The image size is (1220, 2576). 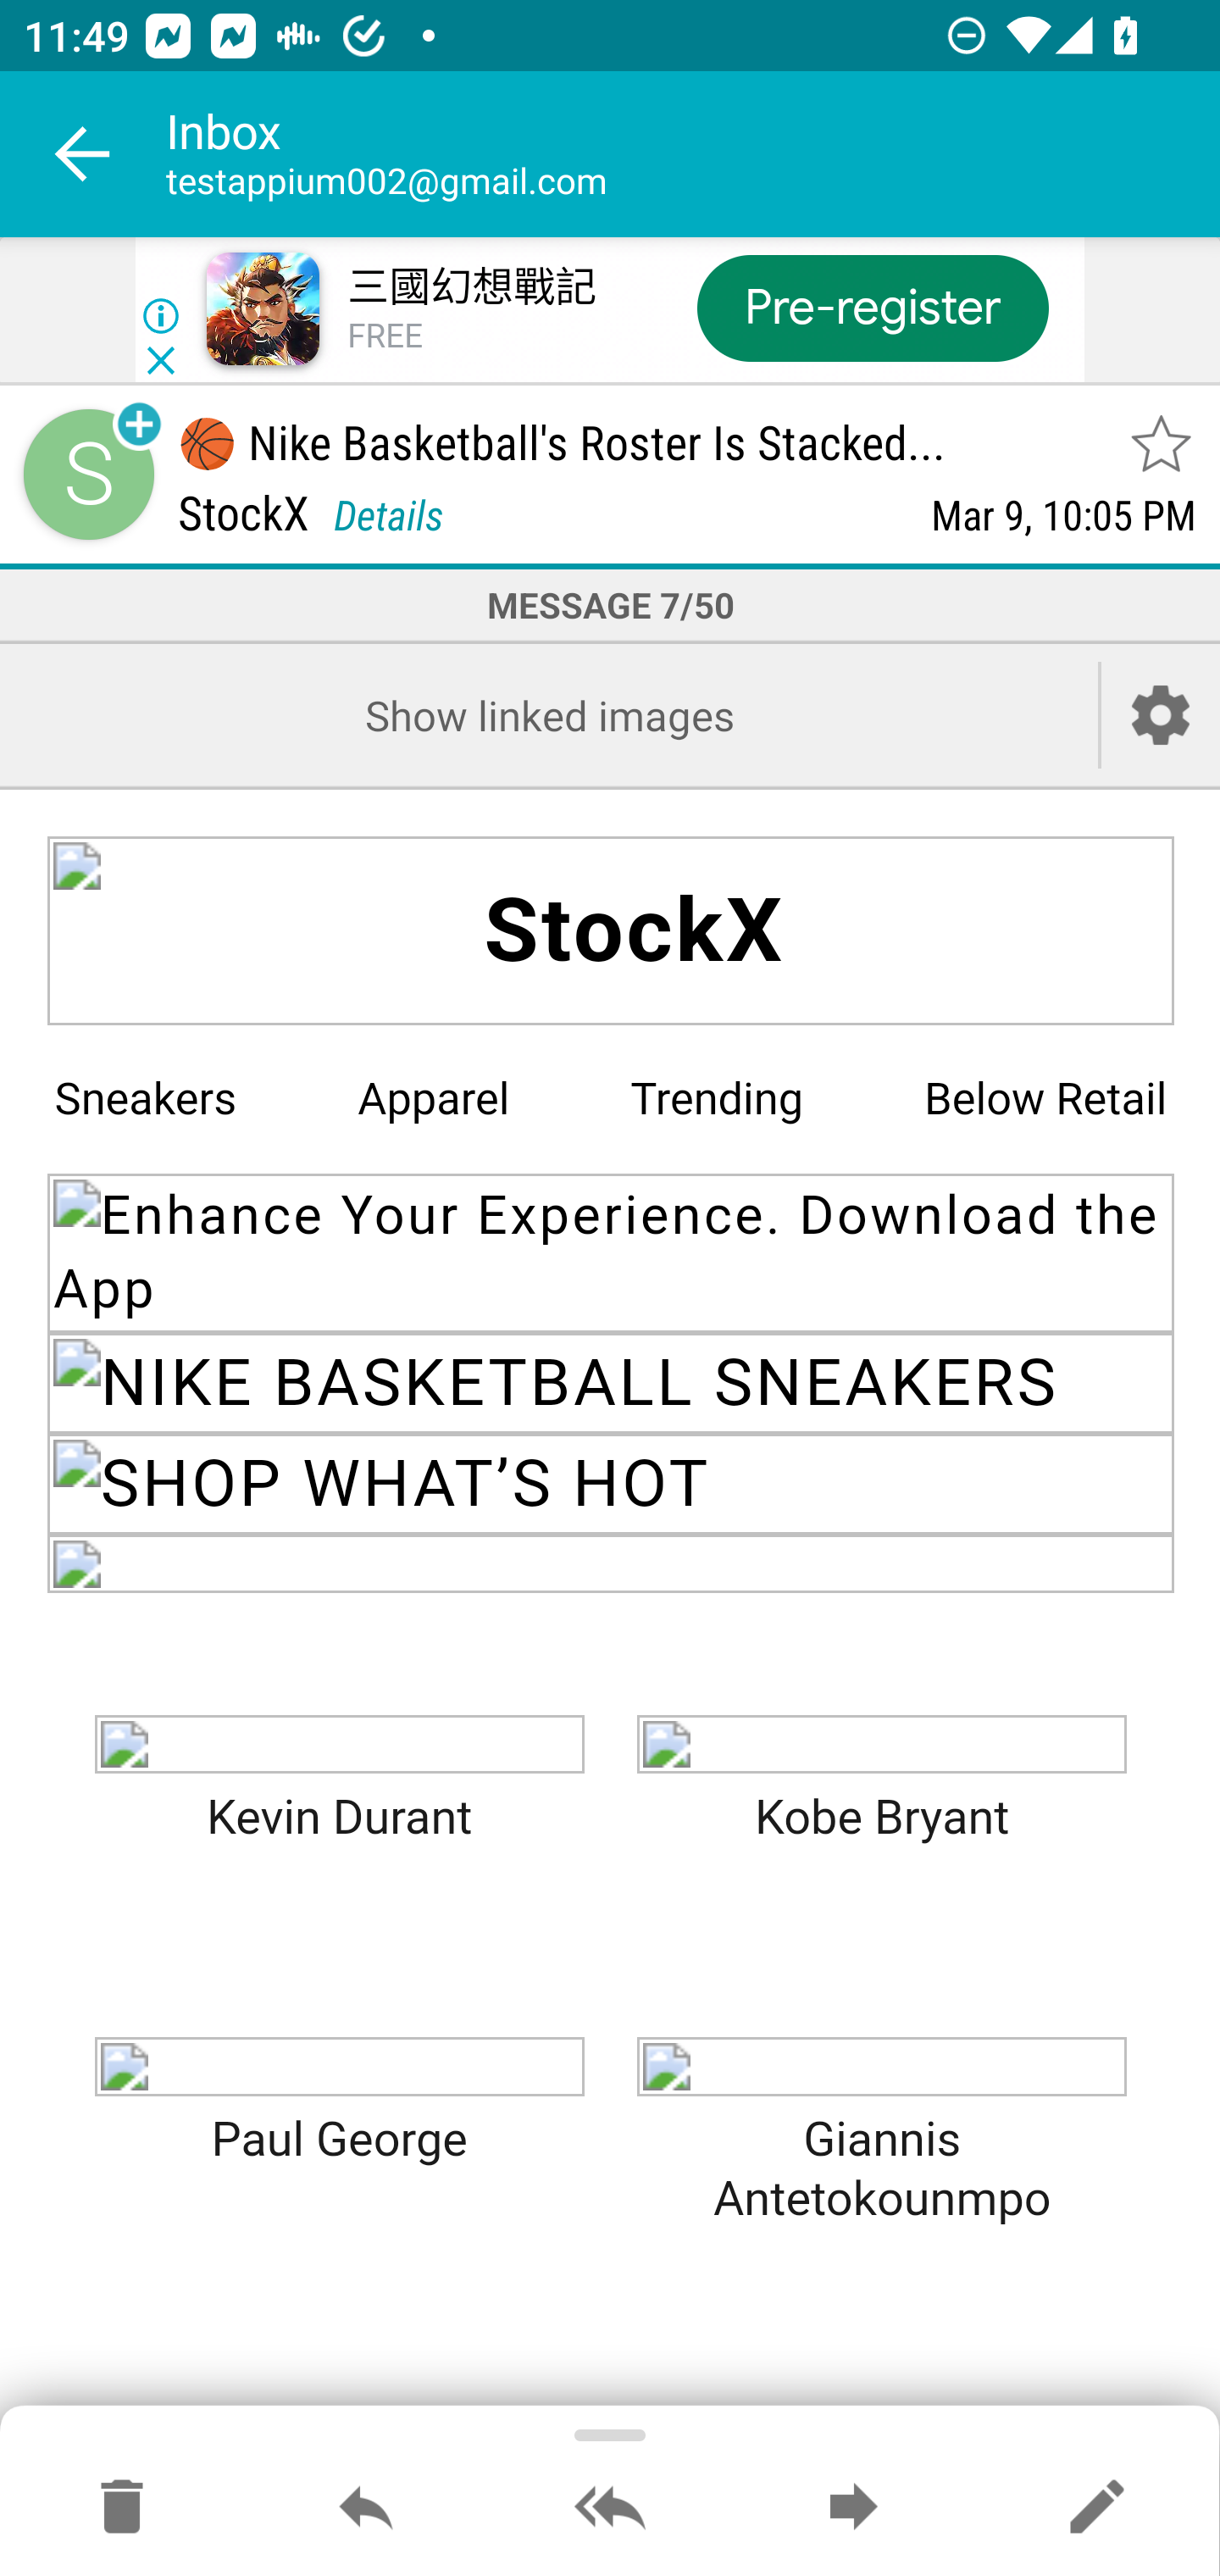 I want to click on Navigate up, so click(x=83, y=154).